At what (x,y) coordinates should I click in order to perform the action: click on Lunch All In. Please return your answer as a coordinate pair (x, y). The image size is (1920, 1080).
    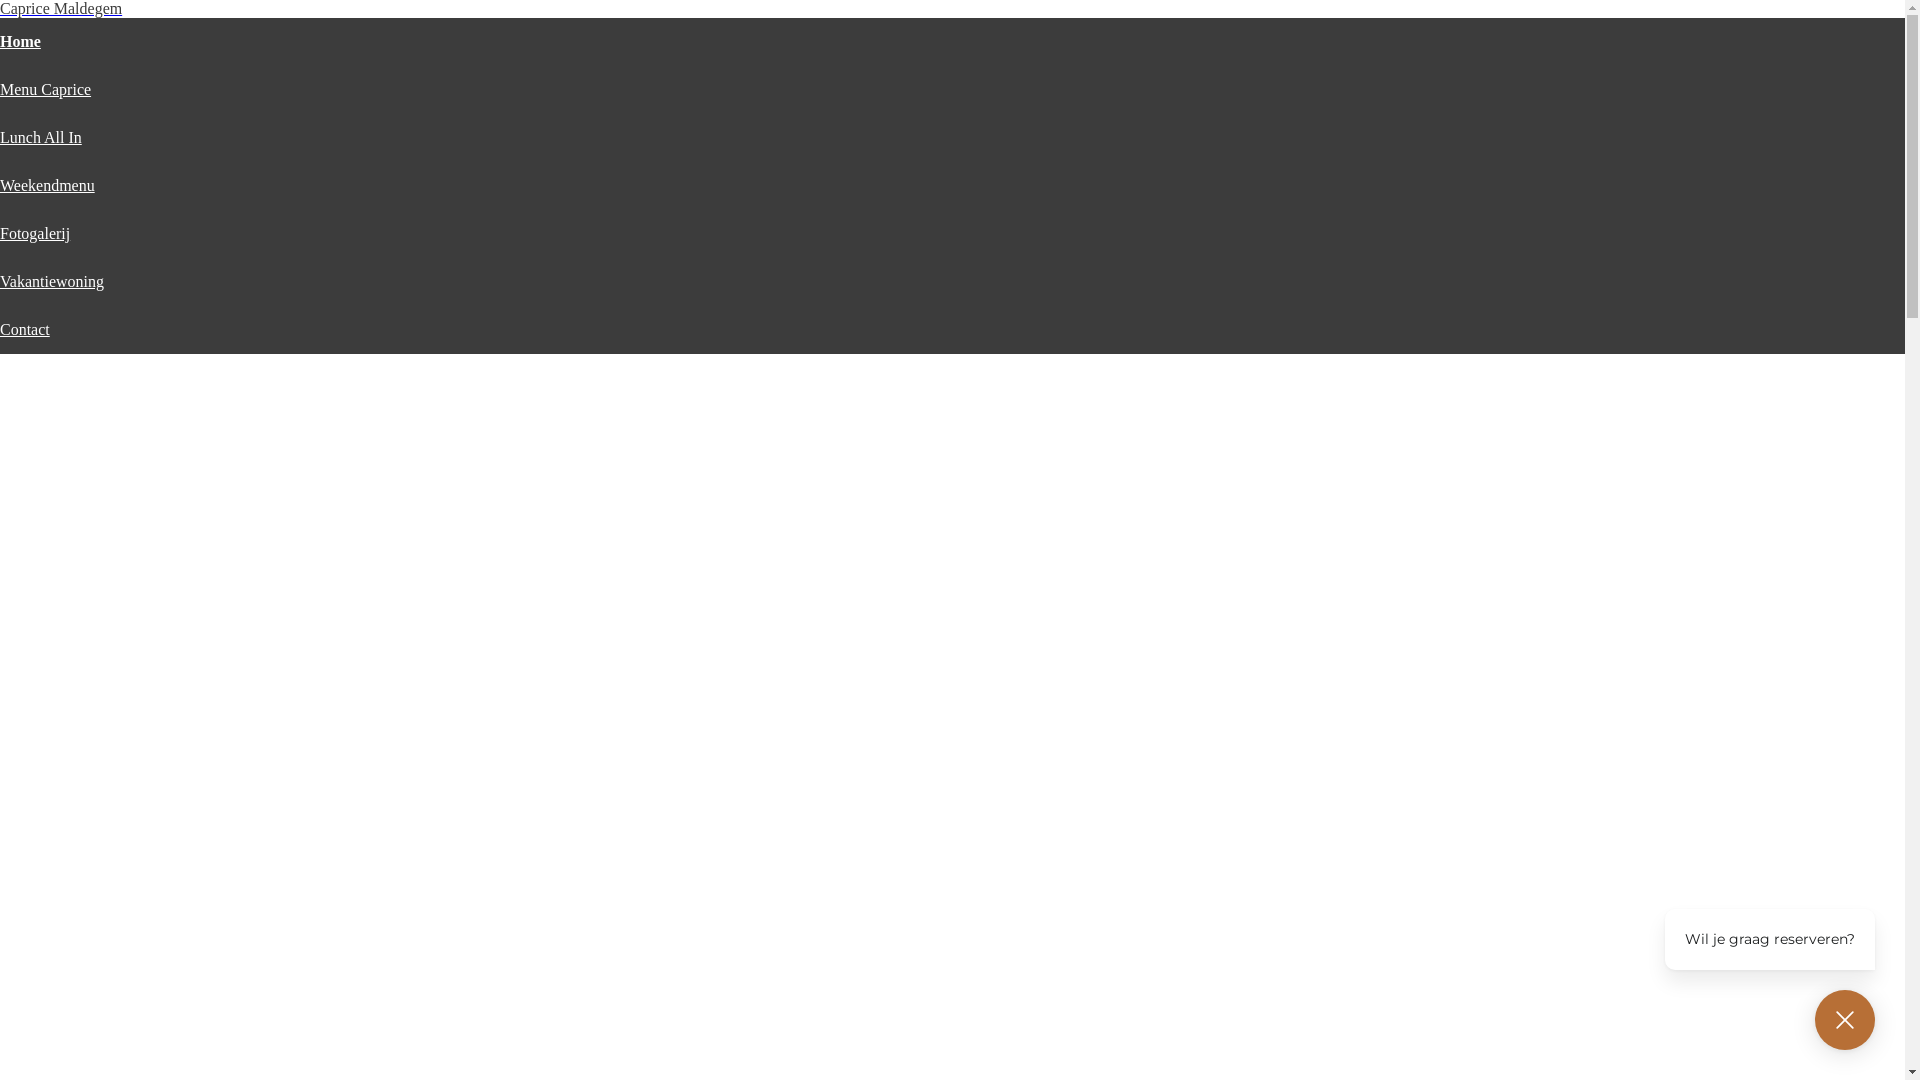
    Looking at the image, I should click on (41, 138).